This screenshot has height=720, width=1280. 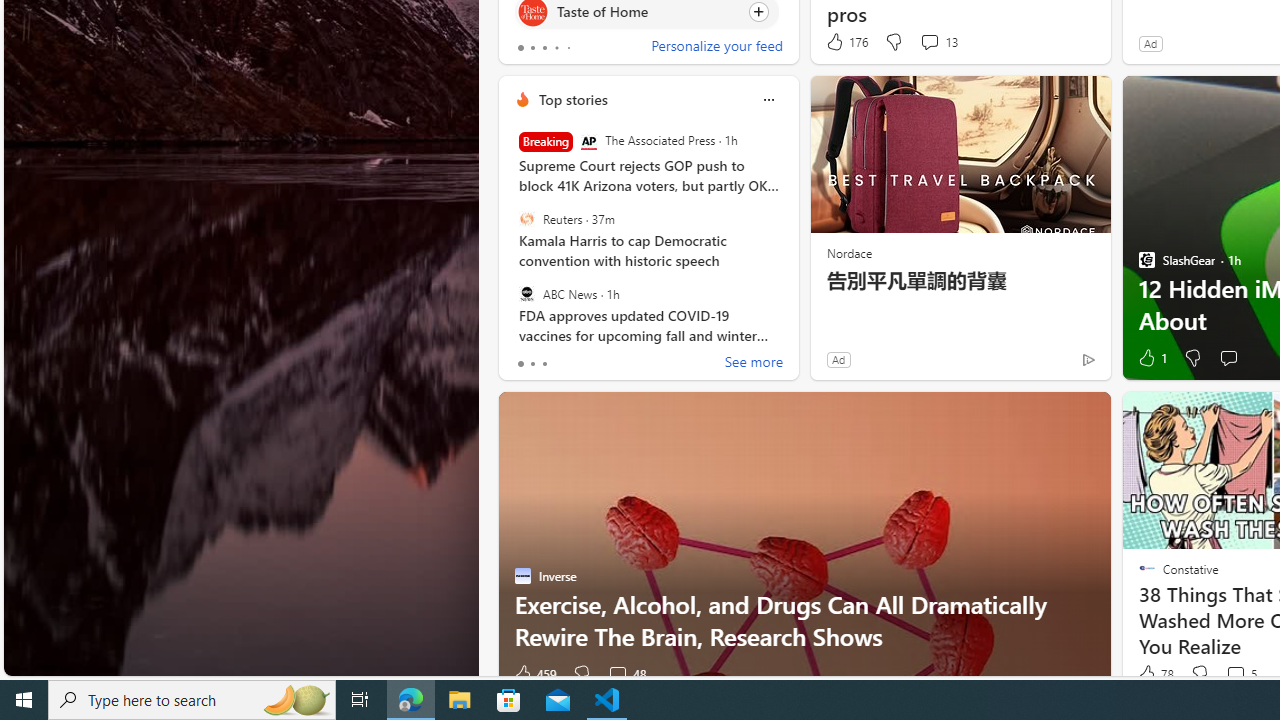 What do you see at coordinates (938, 42) in the screenshot?
I see `View comments 13 Comment` at bounding box center [938, 42].